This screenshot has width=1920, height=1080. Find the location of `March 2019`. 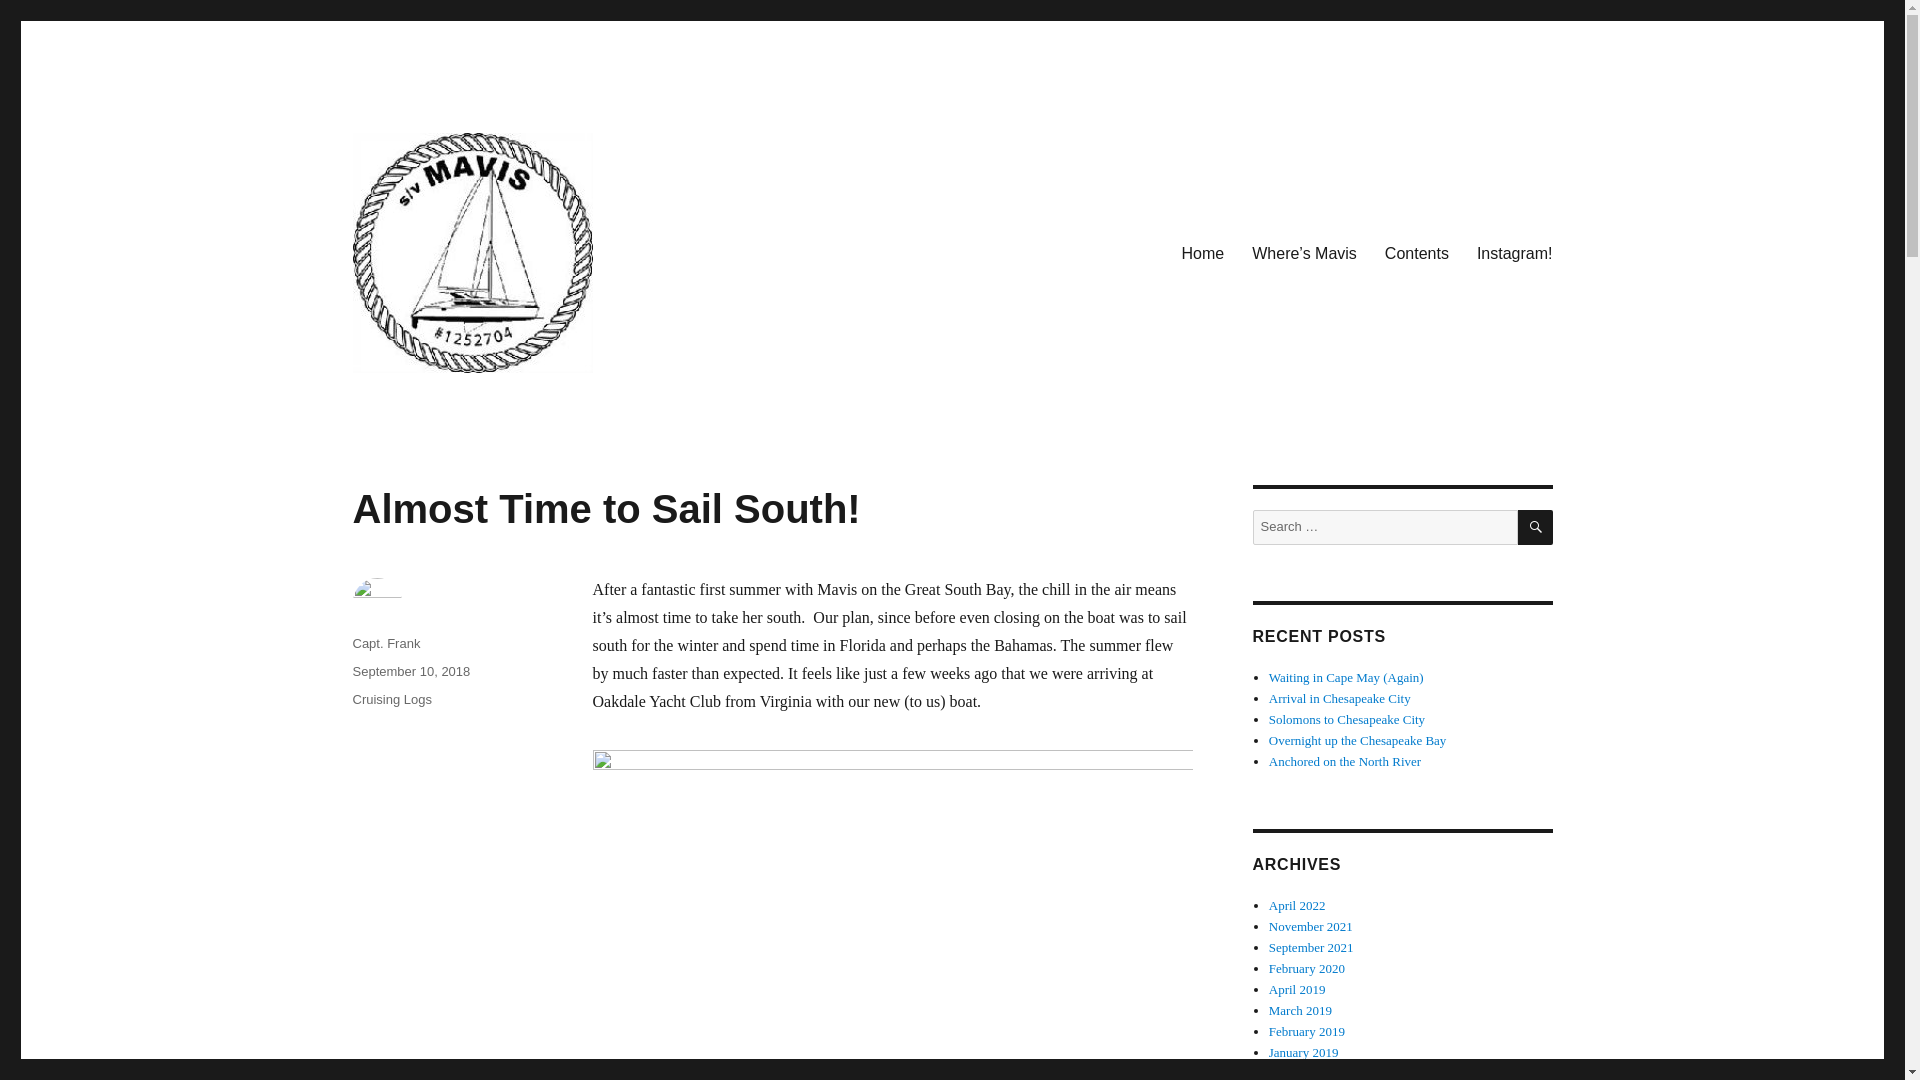

March 2019 is located at coordinates (1300, 1010).